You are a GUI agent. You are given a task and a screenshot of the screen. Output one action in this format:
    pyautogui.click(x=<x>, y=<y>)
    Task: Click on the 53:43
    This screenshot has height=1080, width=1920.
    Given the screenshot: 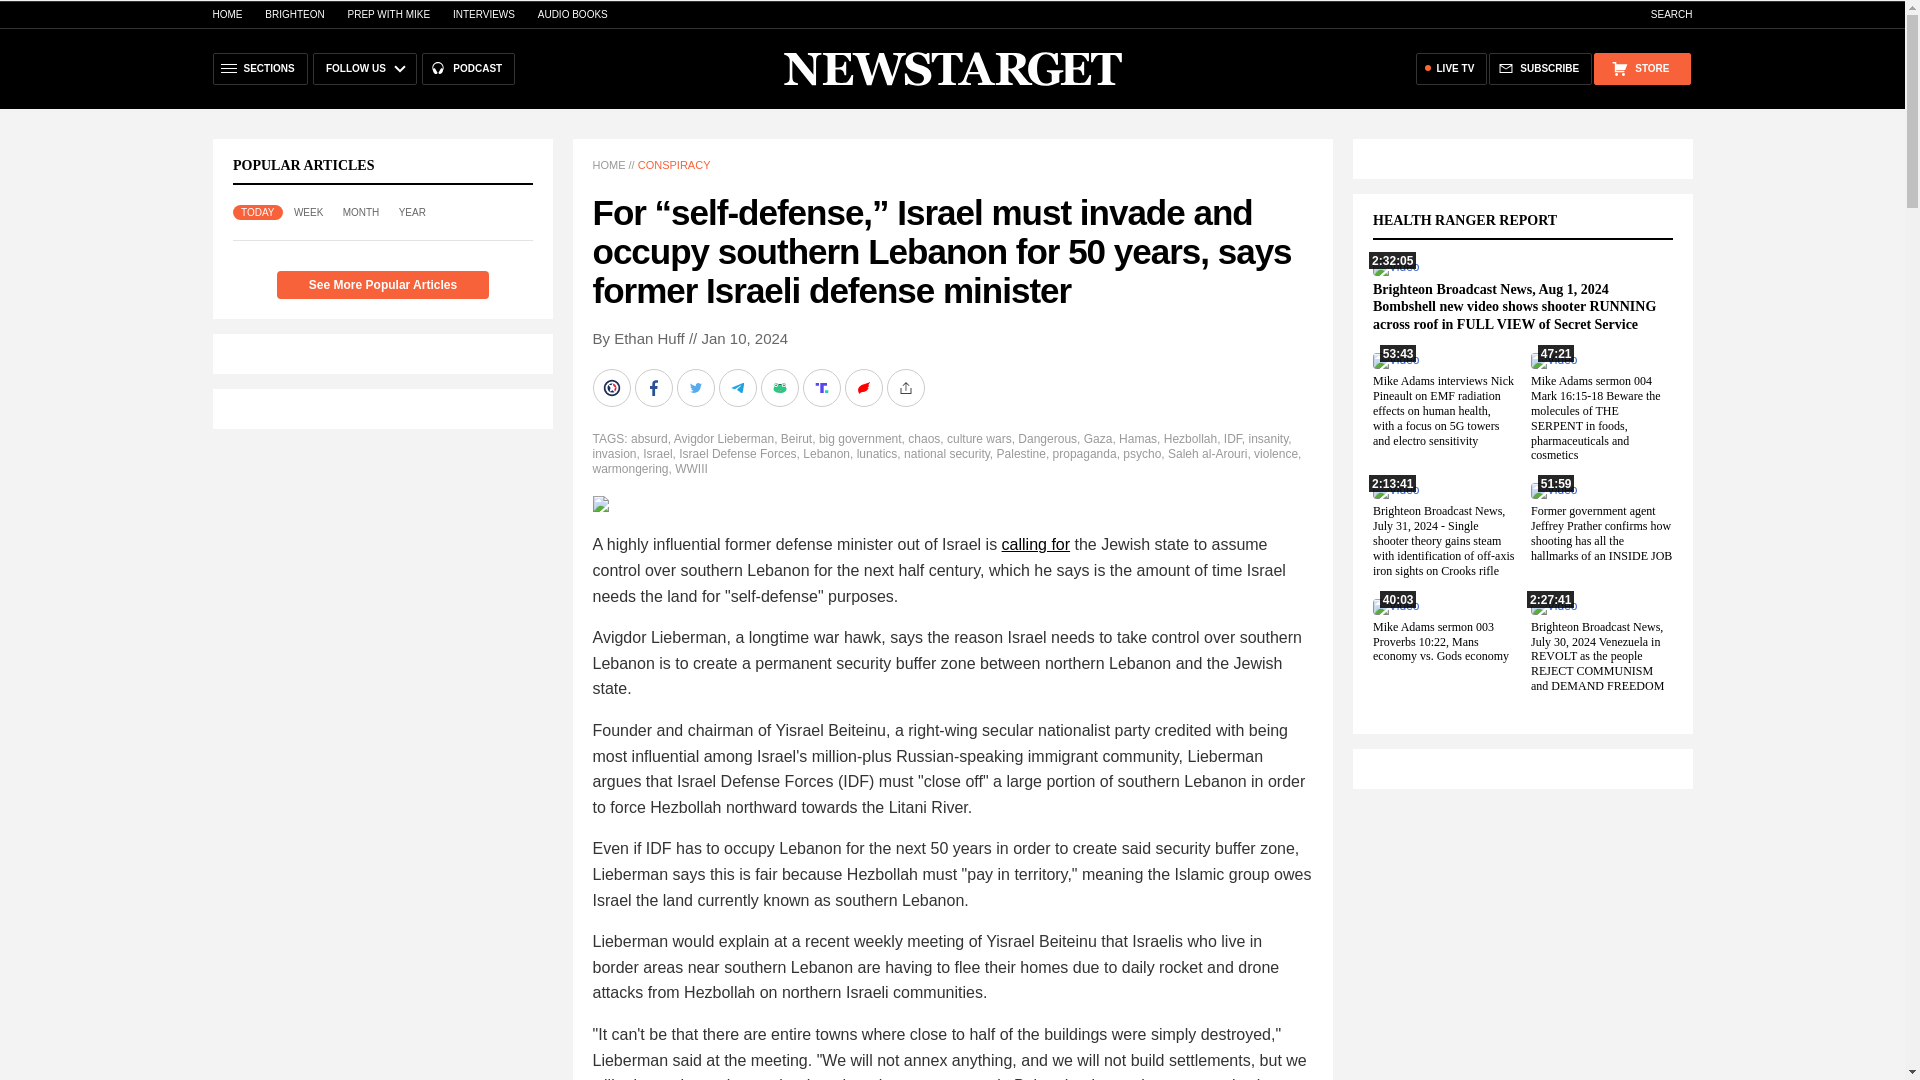 What is the action you would take?
    pyautogui.click(x=1395, y=360)
    